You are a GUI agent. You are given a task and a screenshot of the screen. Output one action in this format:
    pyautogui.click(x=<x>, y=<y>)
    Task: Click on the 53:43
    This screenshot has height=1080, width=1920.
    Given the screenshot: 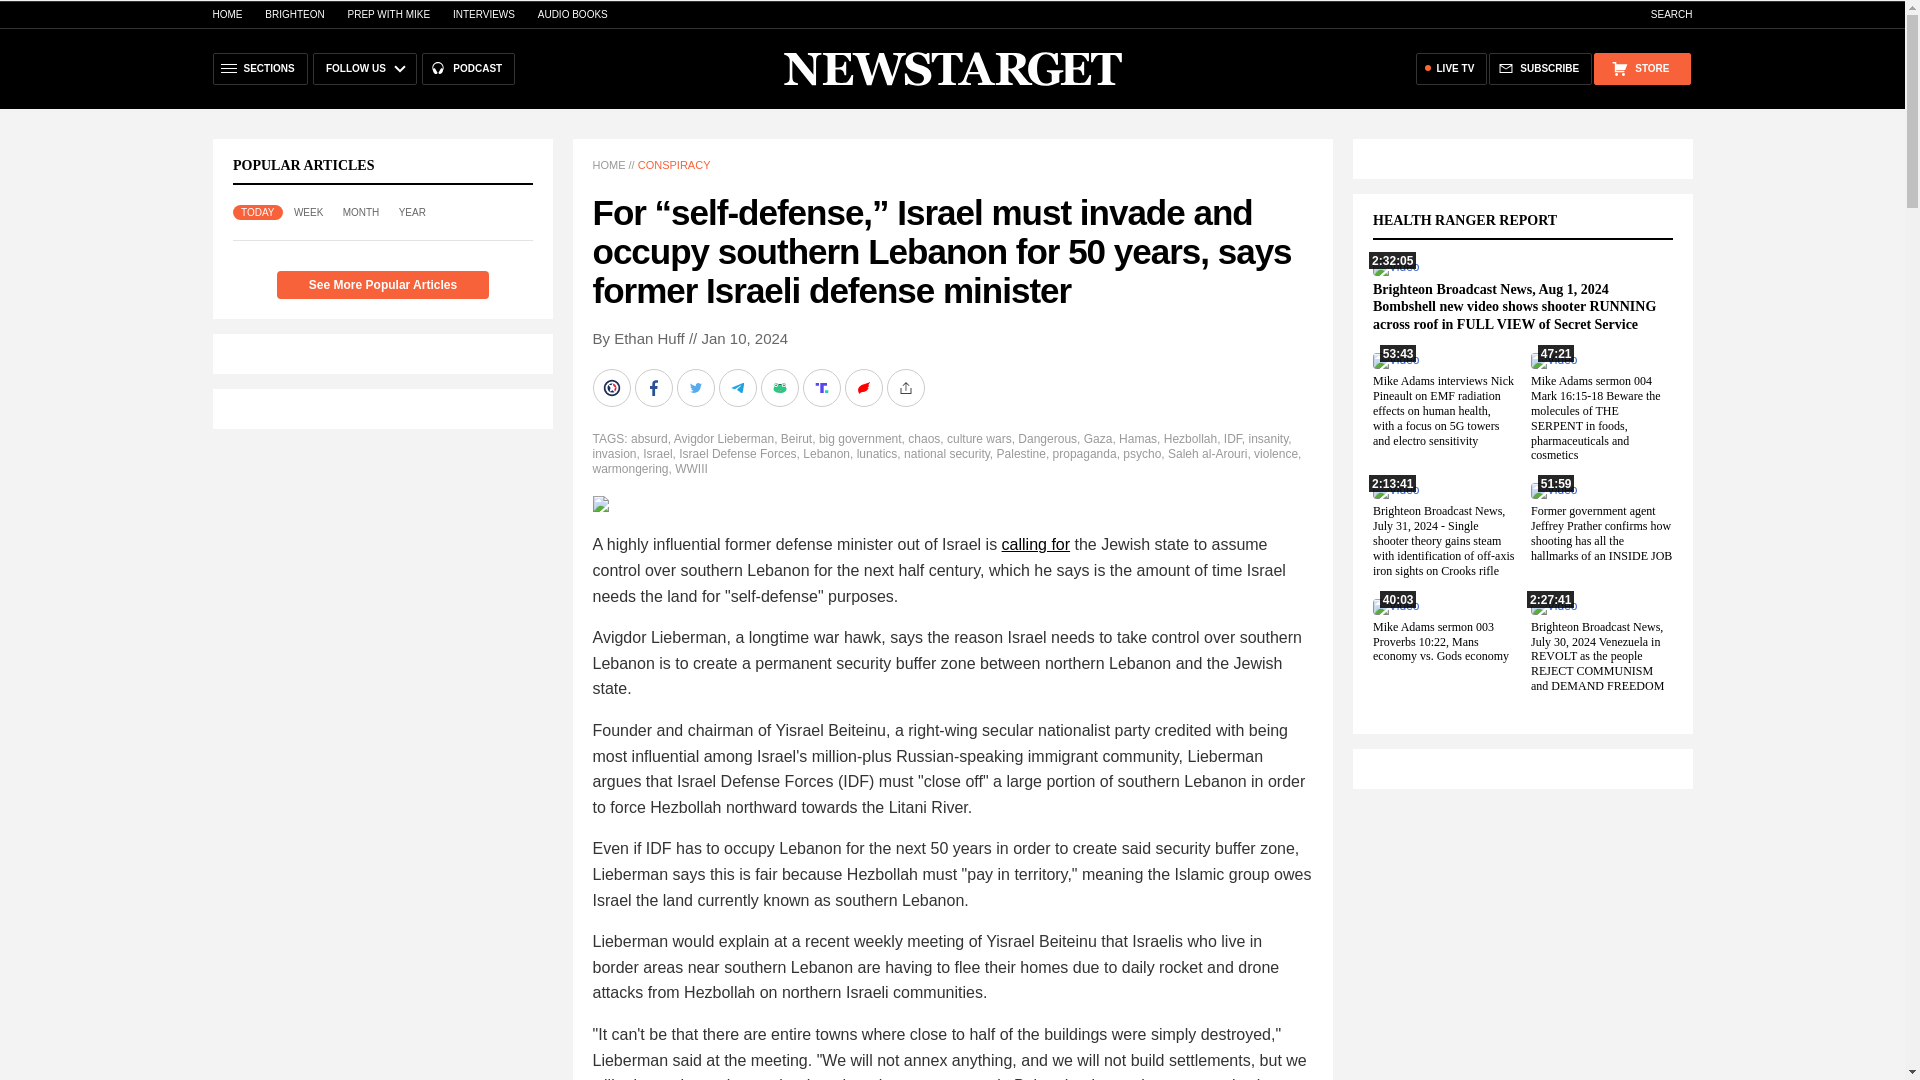 What is the action you would take?
    pyautogui.click(x=1395, y=360)
    